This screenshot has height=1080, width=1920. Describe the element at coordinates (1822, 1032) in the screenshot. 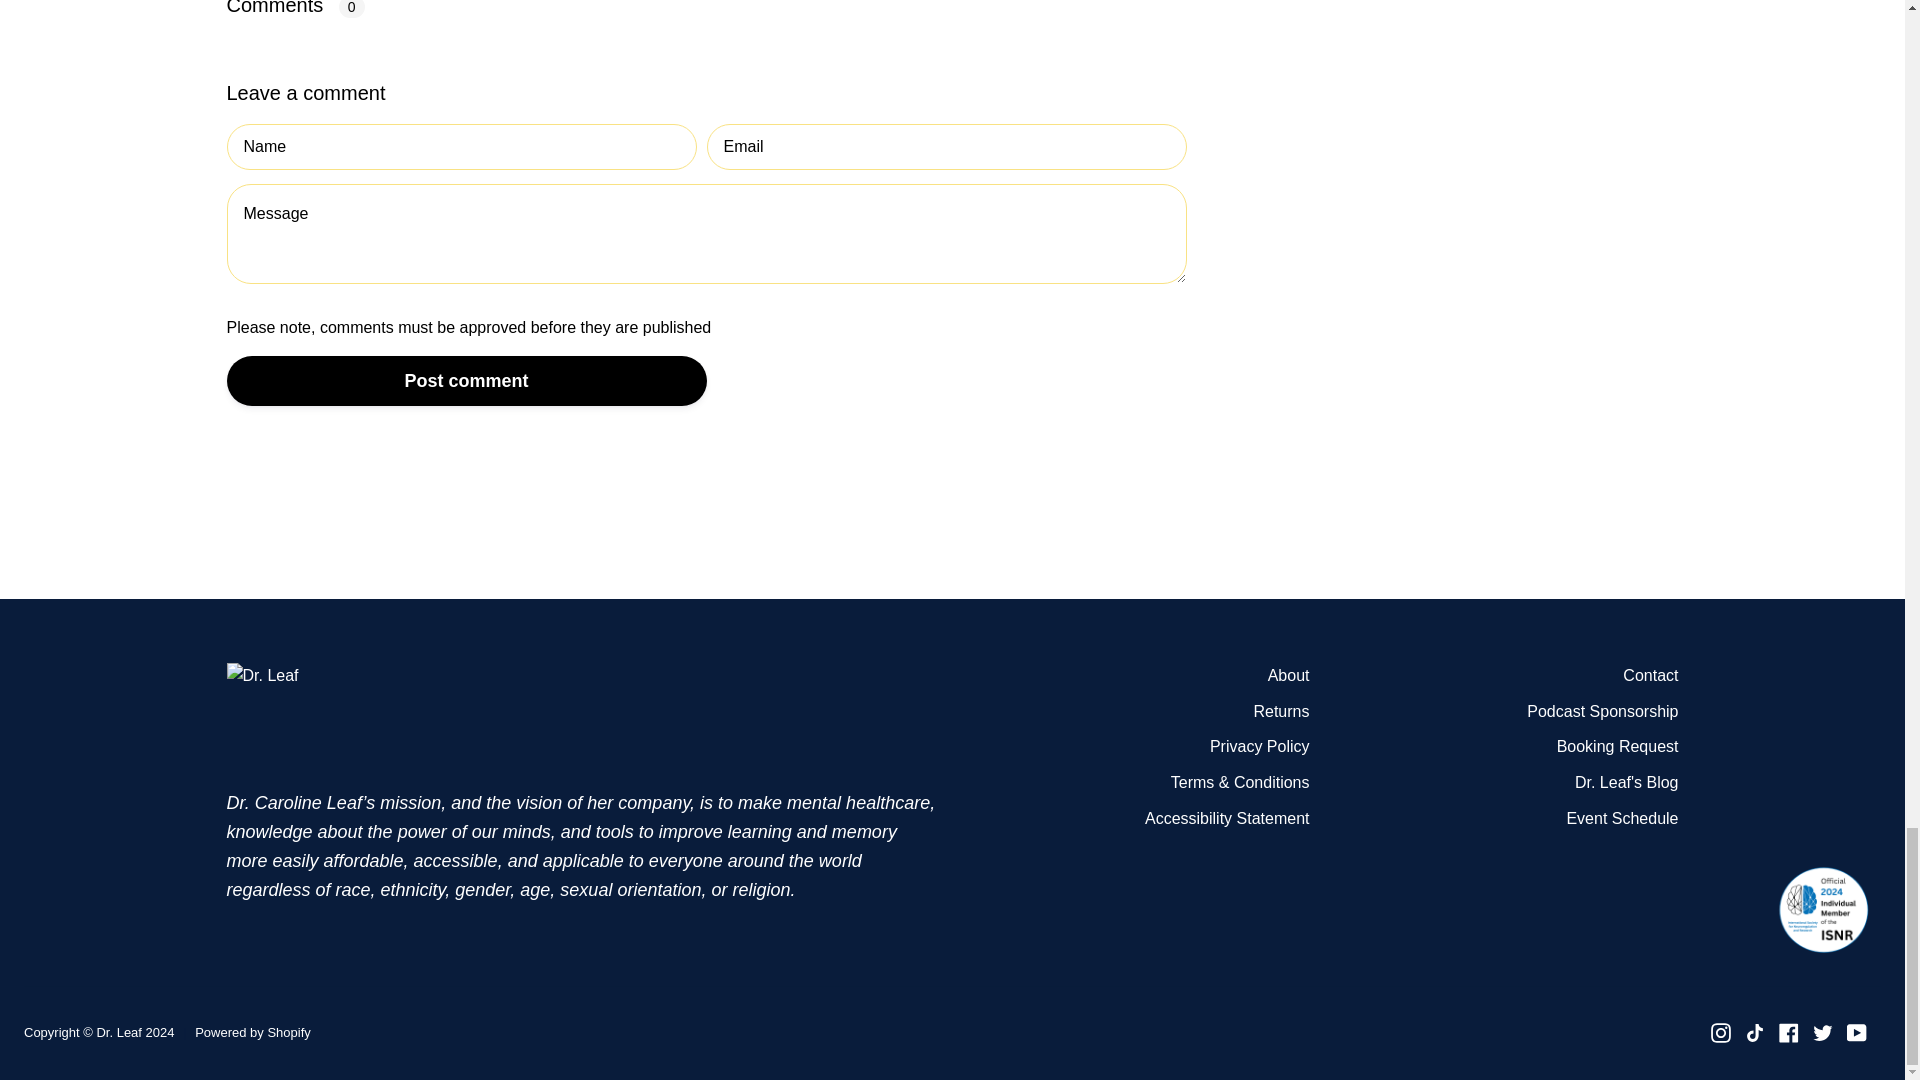

I see `Dr. Leaf on Twitter` at that location.